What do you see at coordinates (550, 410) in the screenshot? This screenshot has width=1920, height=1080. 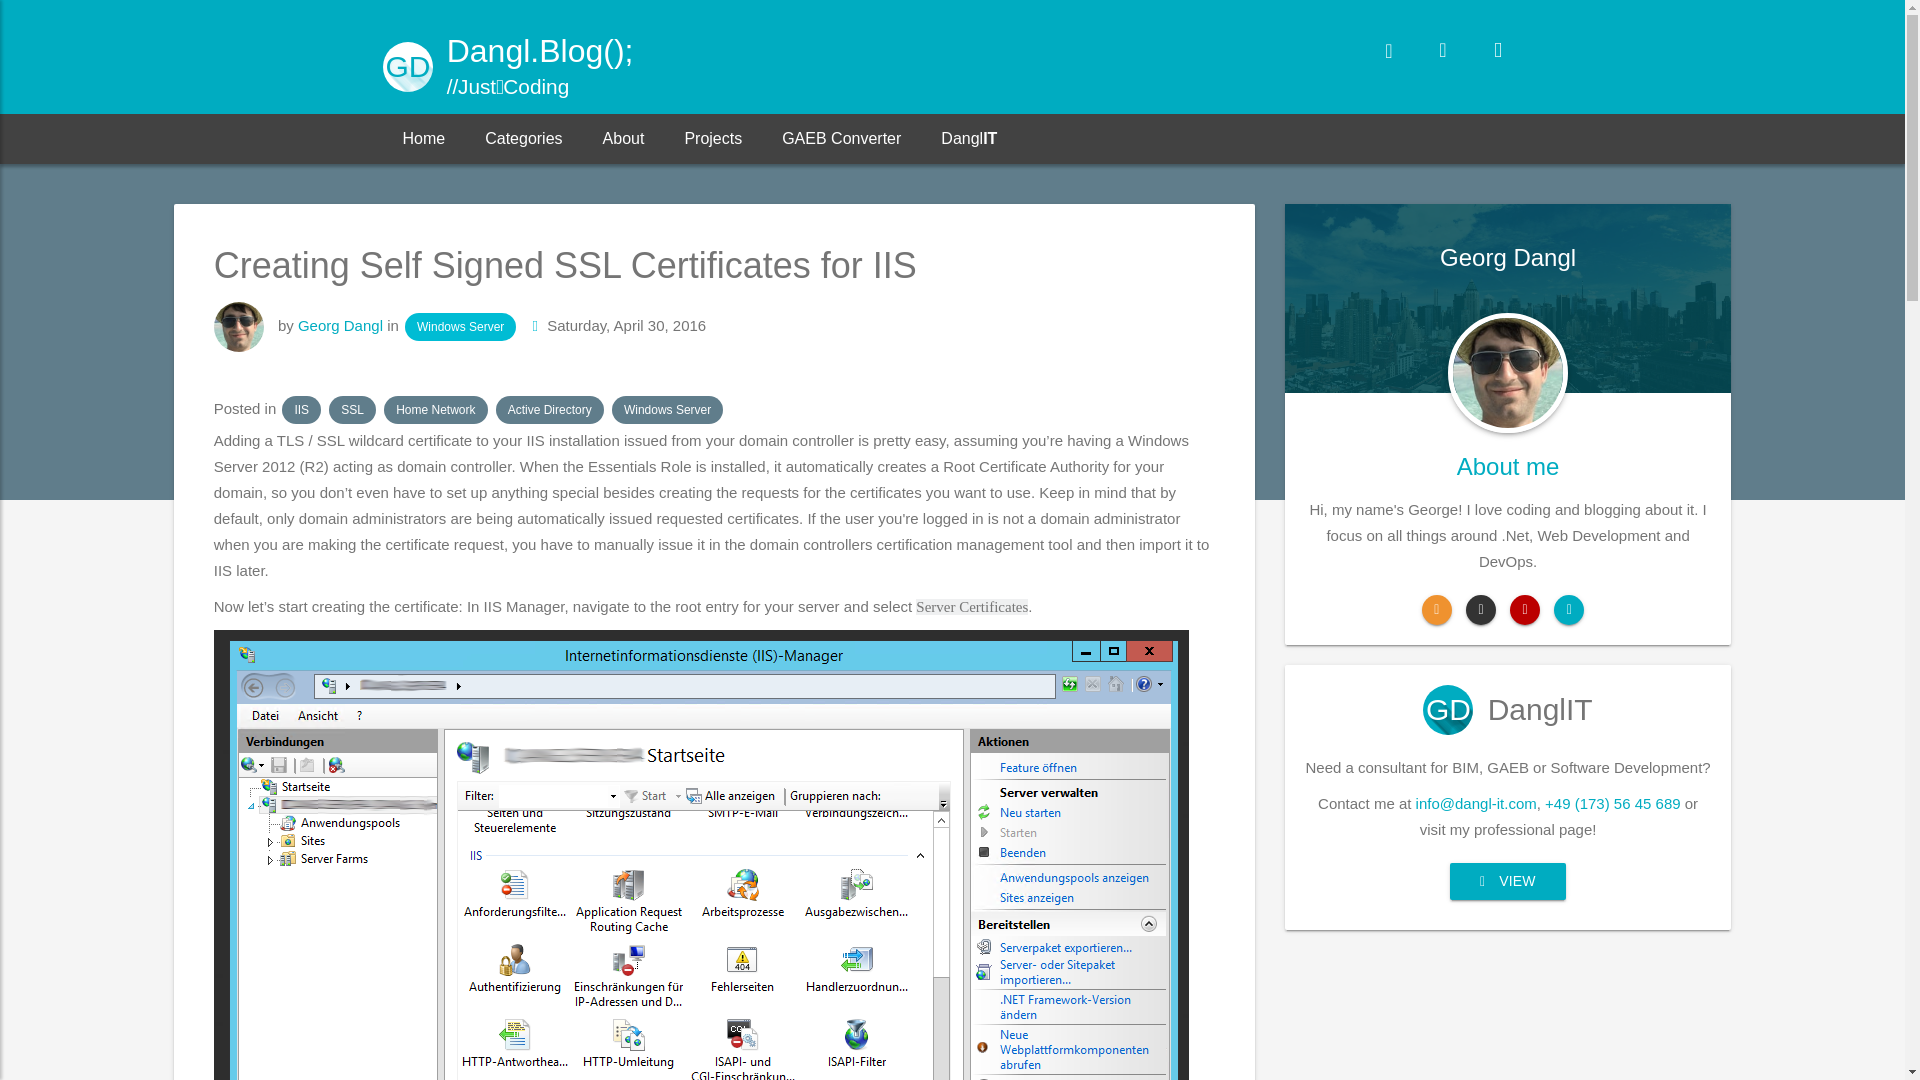 I see `Active Directory` at bounding box center [550, 410].